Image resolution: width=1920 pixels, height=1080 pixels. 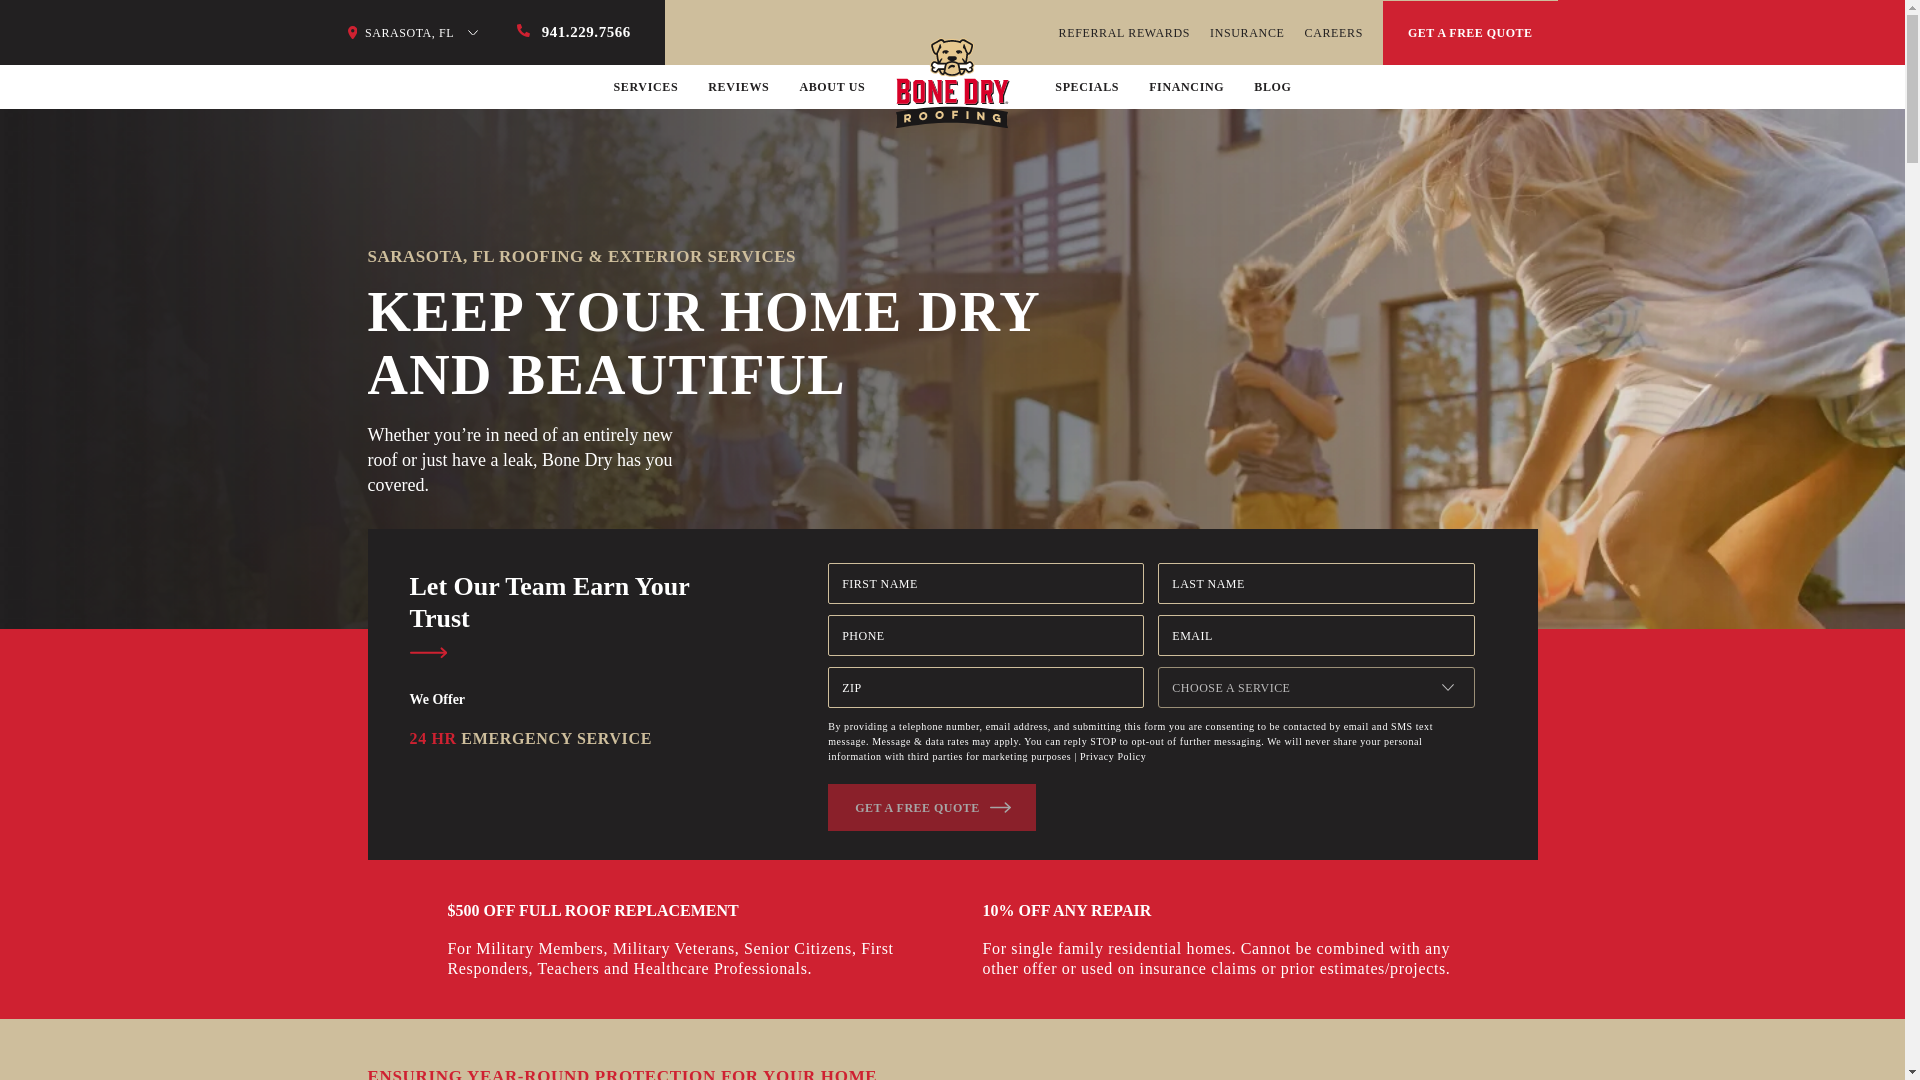 What do you see at coordinates (1124, 32) in the screenshot?
I see `REFERRAL REWARDS` at bounding box center [1124, 32].